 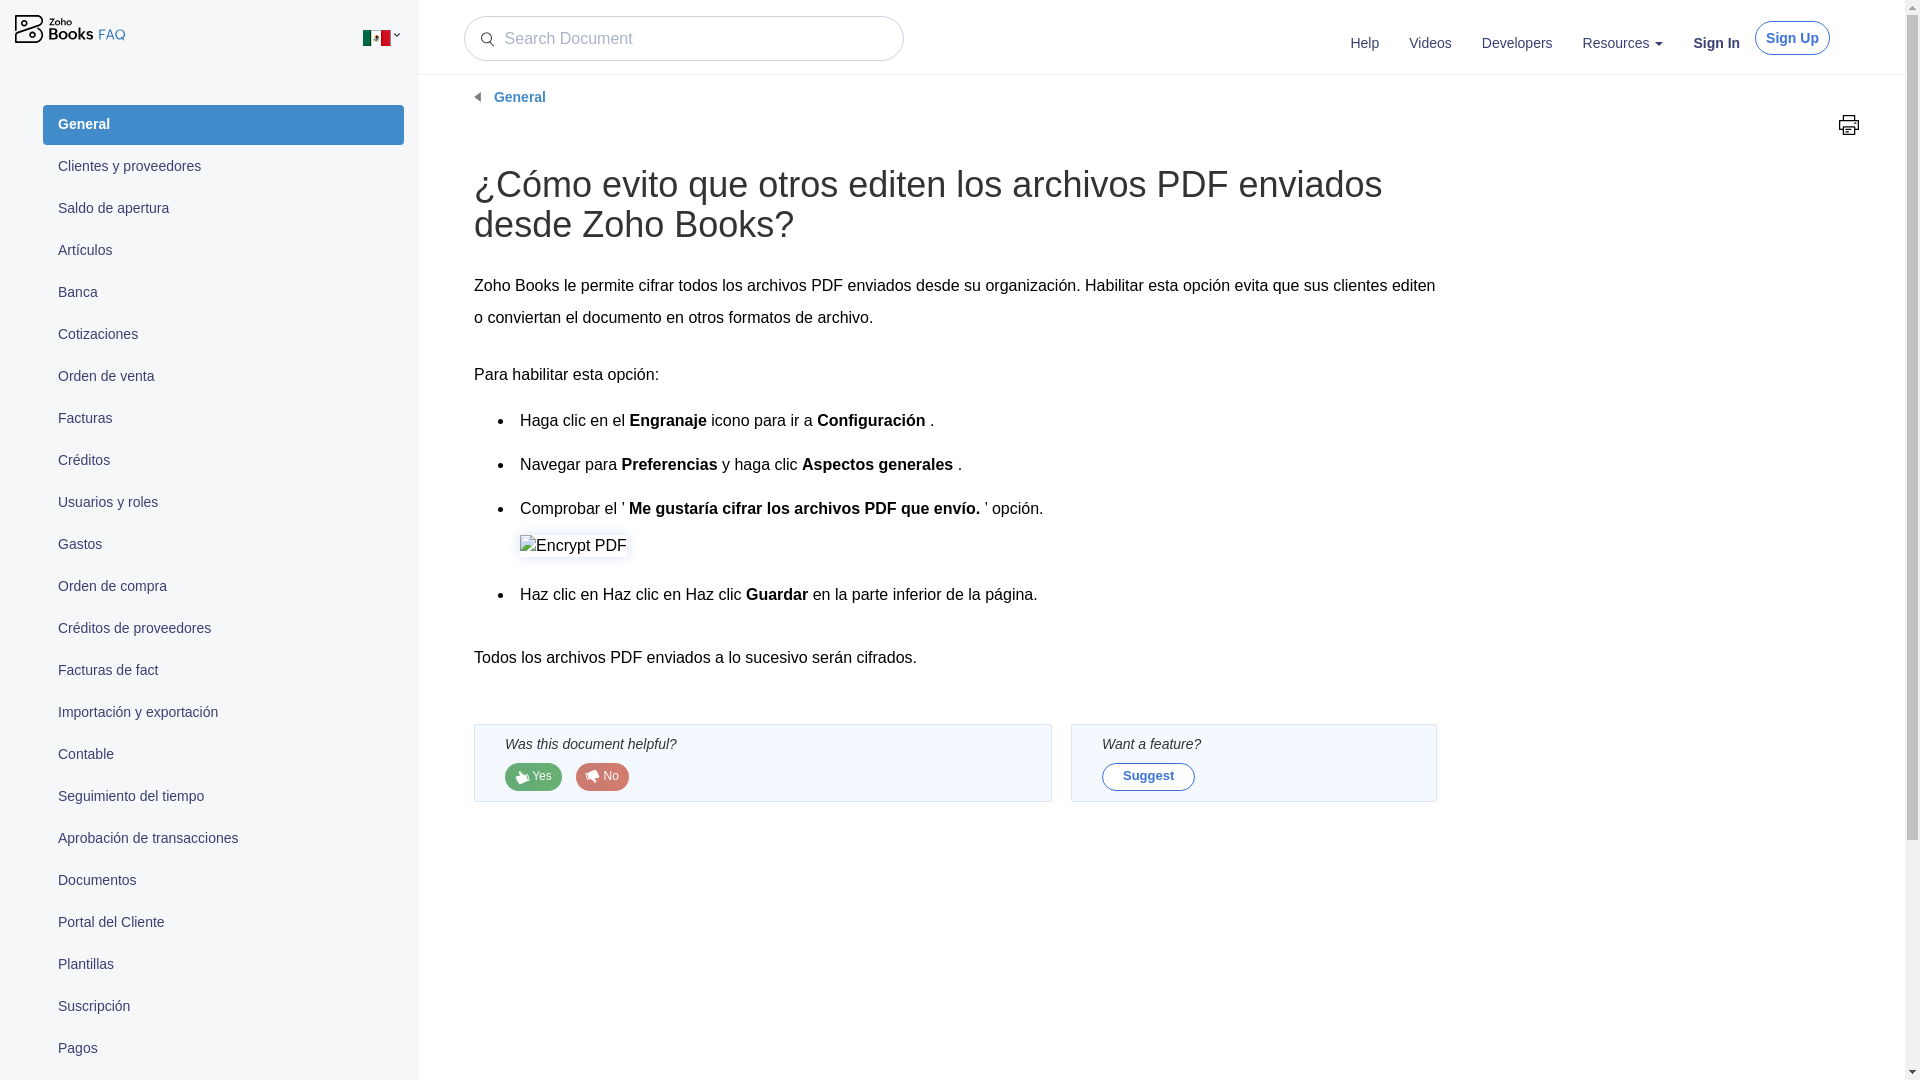 What do you see at coordinates (222, 124) in the screenshot?
I see `General` at bounding box center [222, 124].